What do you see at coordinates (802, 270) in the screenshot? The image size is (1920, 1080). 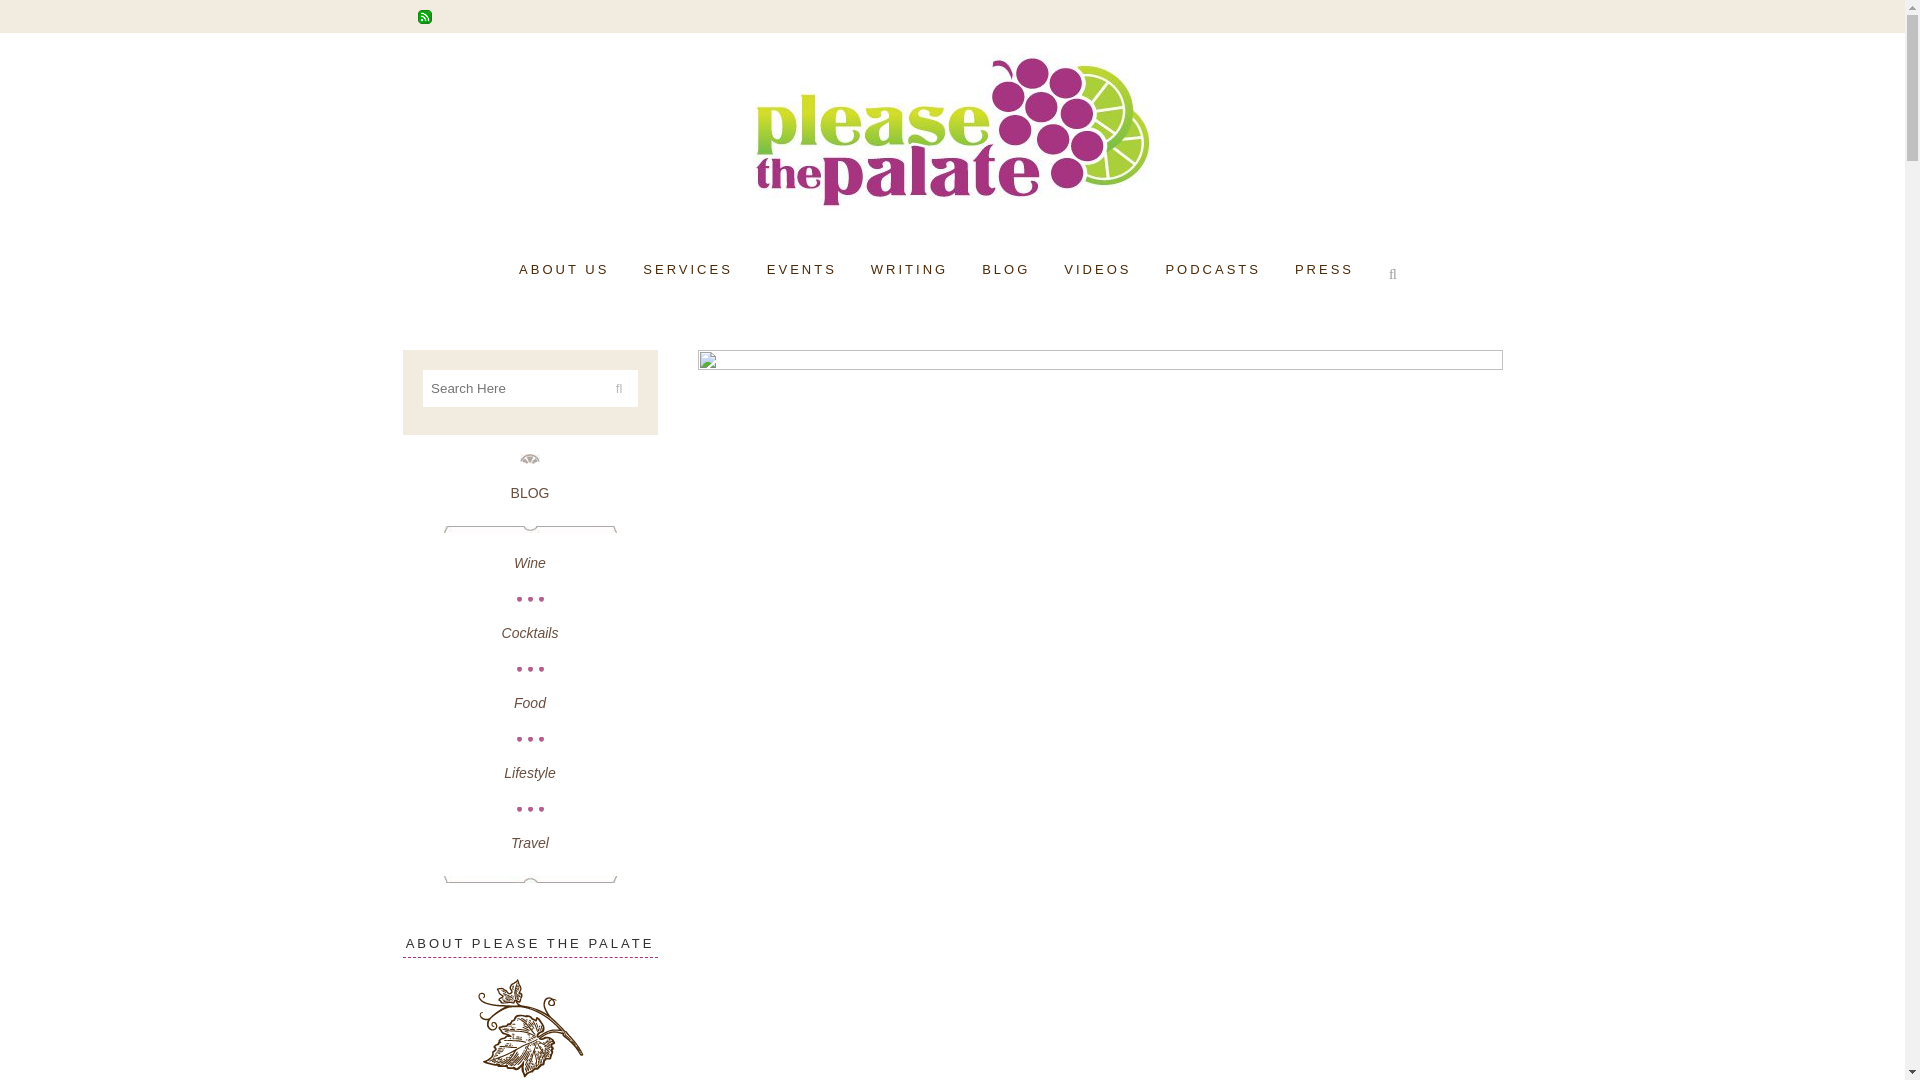 I see `EVENTS` at bounding box center [802, 270].